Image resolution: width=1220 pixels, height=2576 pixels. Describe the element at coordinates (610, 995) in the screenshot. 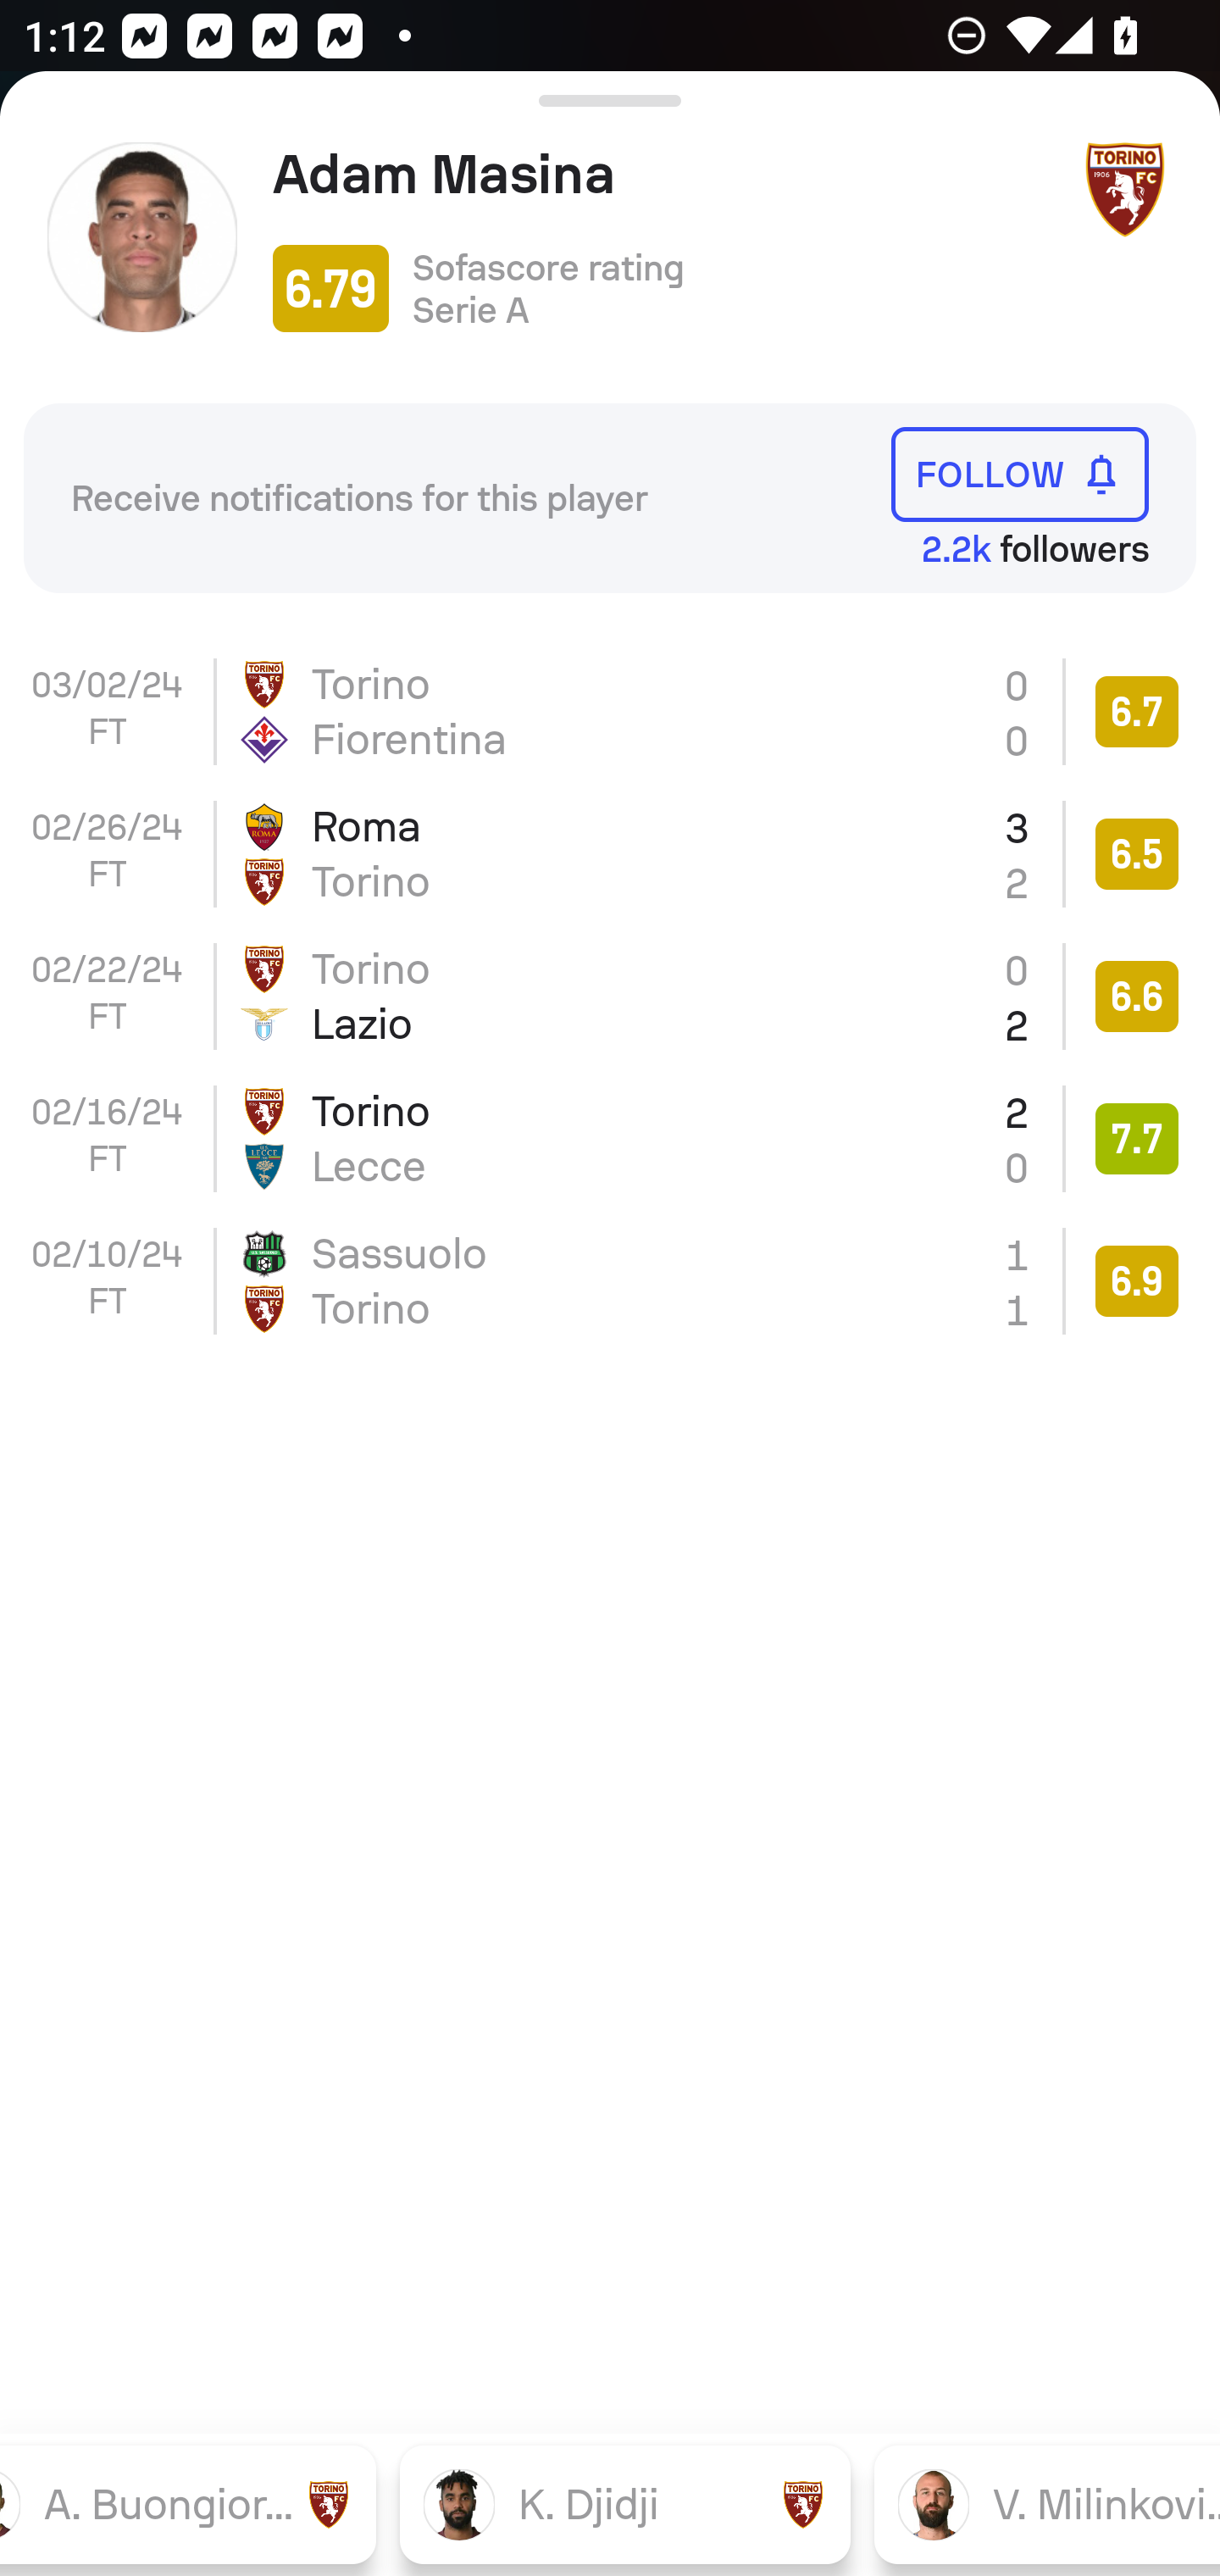

I see `02/22/24 FT Torino 0 Lazio 2 6.6` at that location.